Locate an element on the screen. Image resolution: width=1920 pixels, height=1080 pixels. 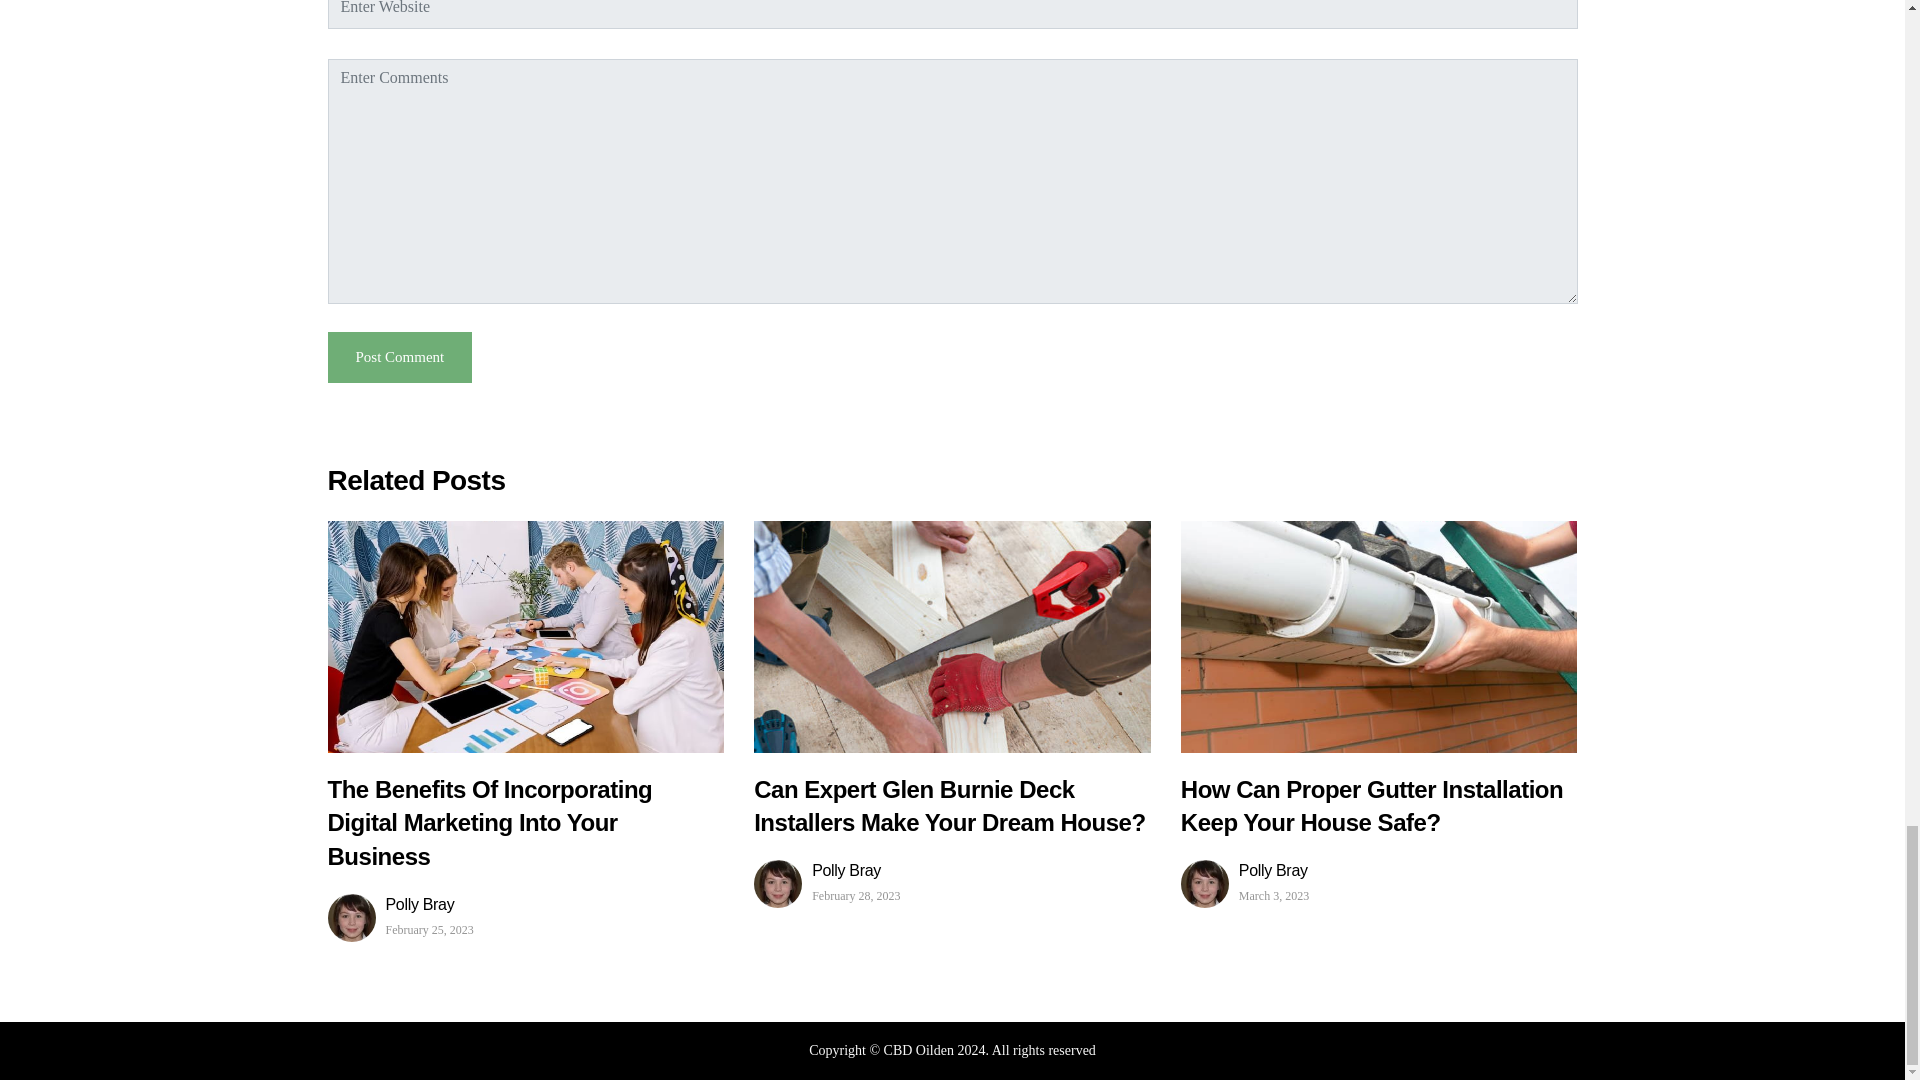
Post Comment is located at coordinates (400, 357).